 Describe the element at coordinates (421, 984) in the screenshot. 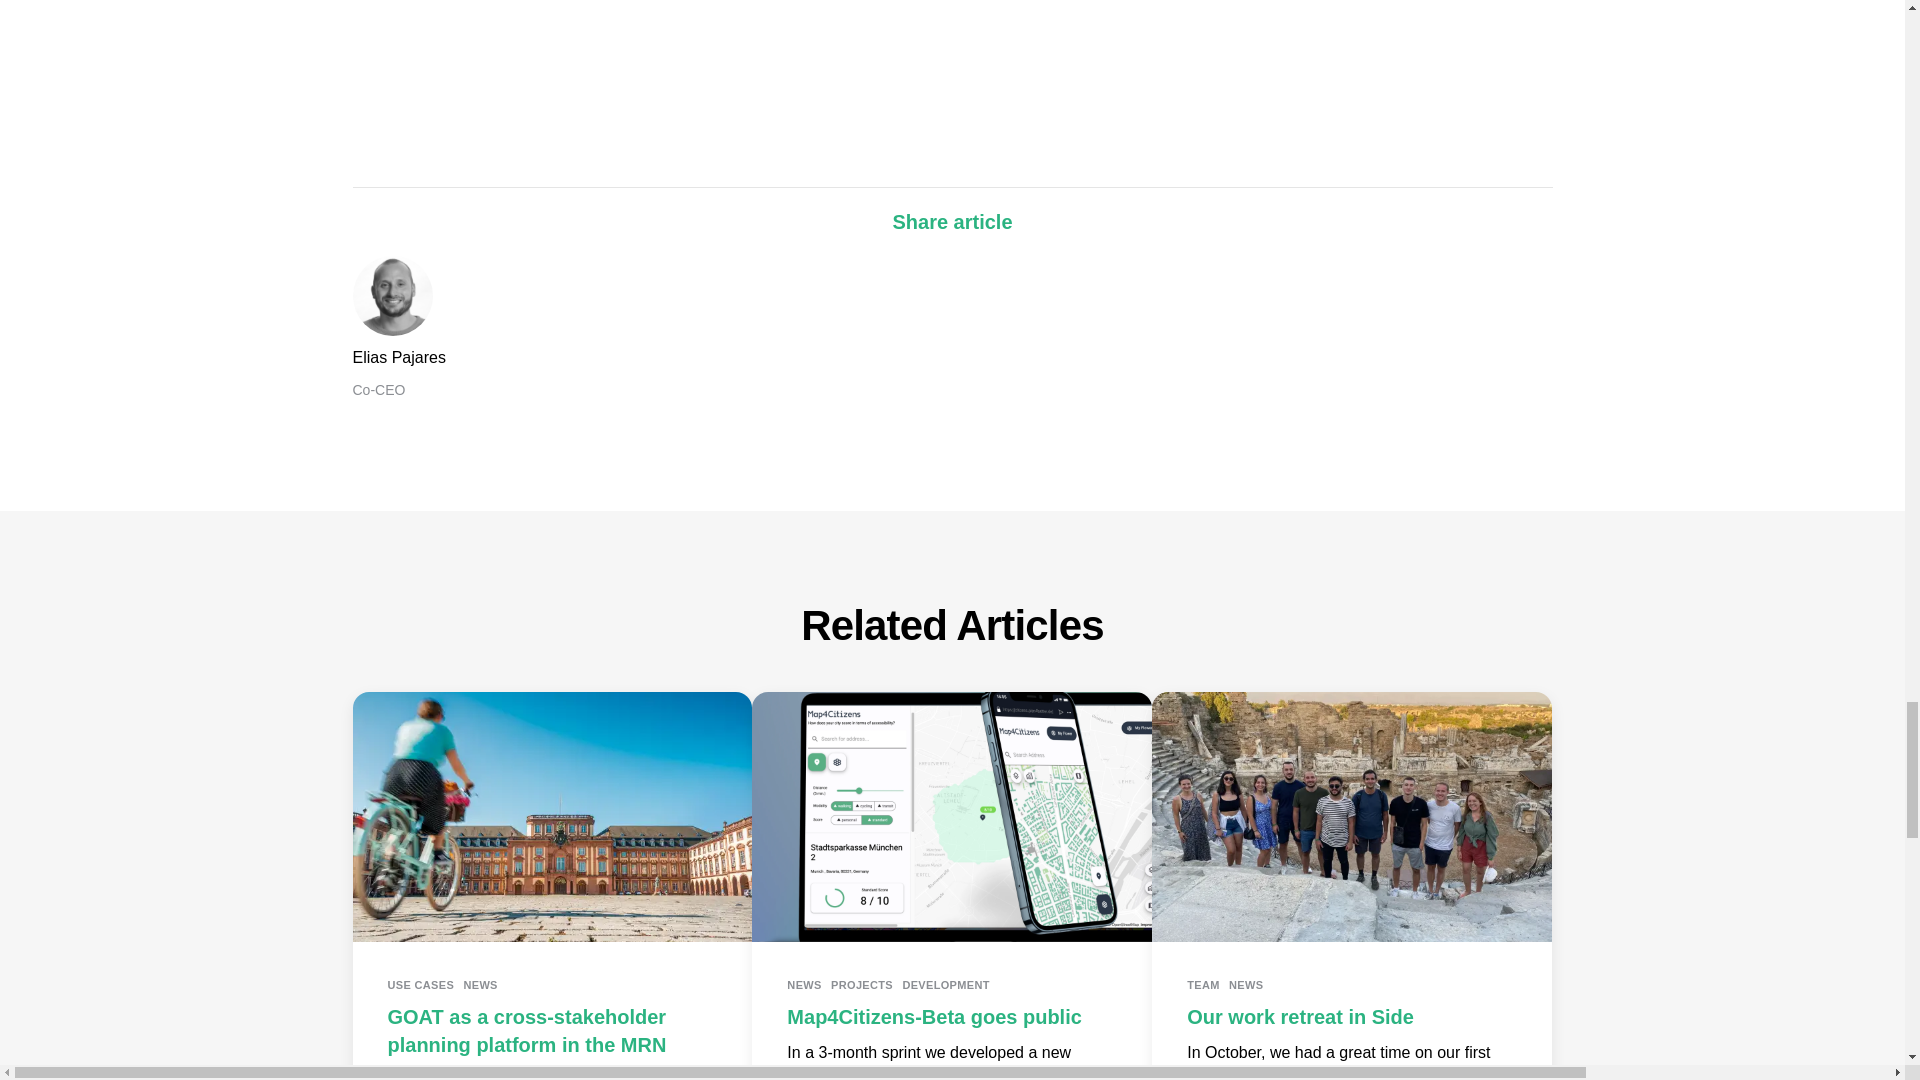

I see `USE CASES` at that location.